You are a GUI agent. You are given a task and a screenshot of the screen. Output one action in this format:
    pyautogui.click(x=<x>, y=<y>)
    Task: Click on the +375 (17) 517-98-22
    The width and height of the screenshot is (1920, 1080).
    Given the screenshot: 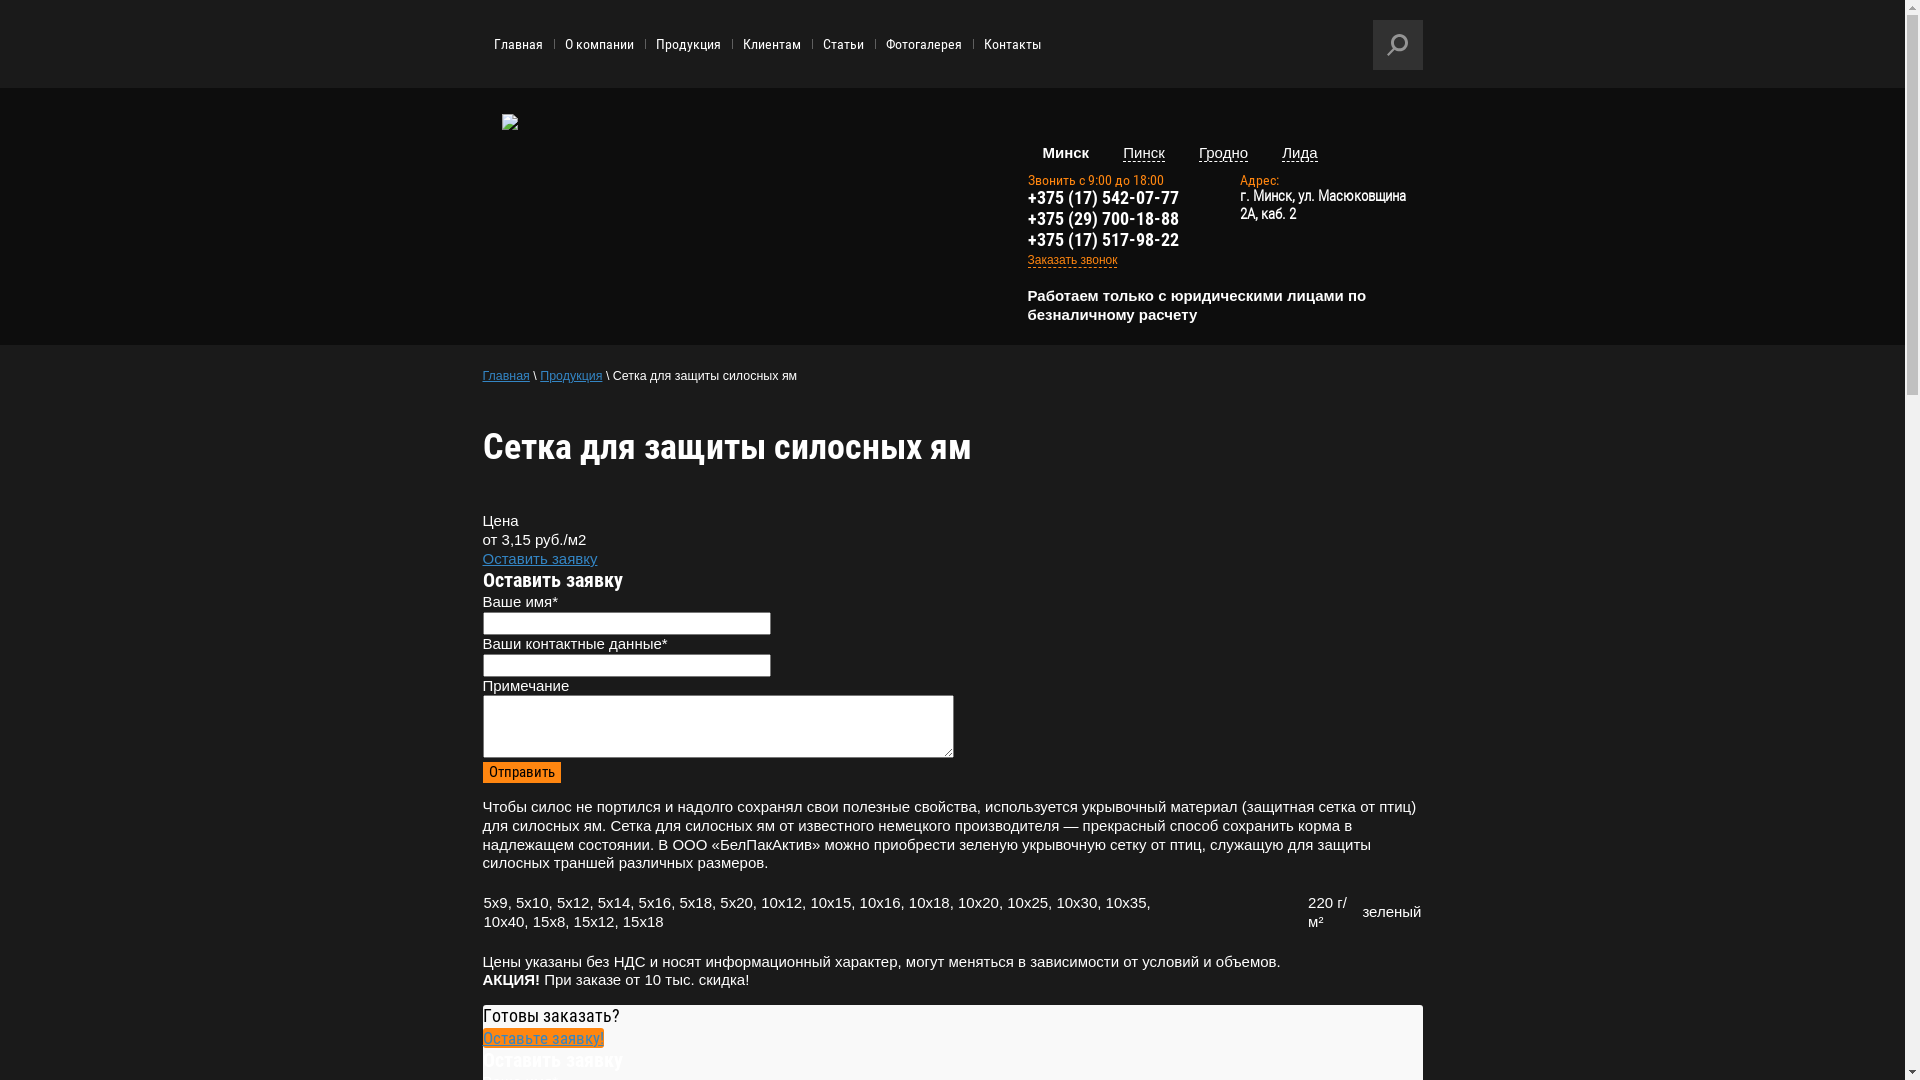 What is the action you would take?
    pyautogui.click(x=1104, y=240)
    